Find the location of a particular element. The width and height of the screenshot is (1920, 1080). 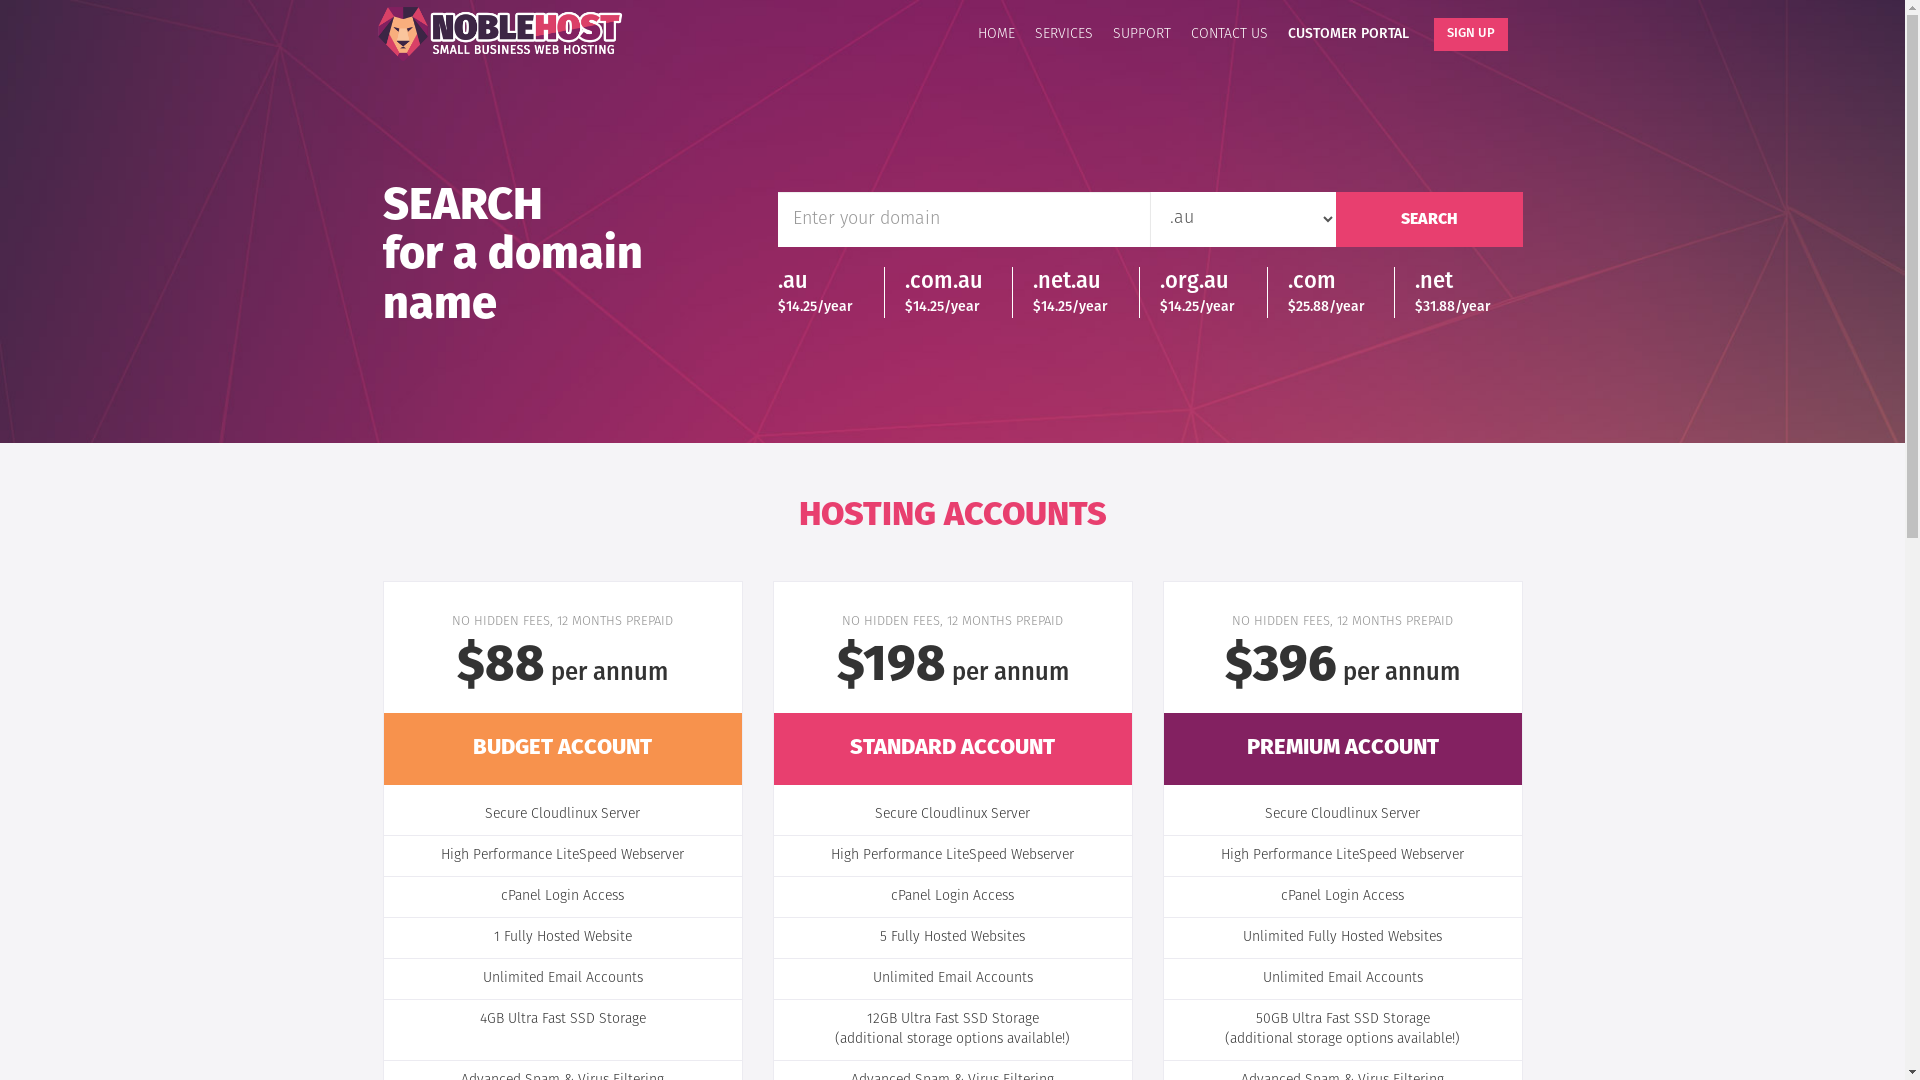

SIGN UP is located at coordinates (1471, 34).